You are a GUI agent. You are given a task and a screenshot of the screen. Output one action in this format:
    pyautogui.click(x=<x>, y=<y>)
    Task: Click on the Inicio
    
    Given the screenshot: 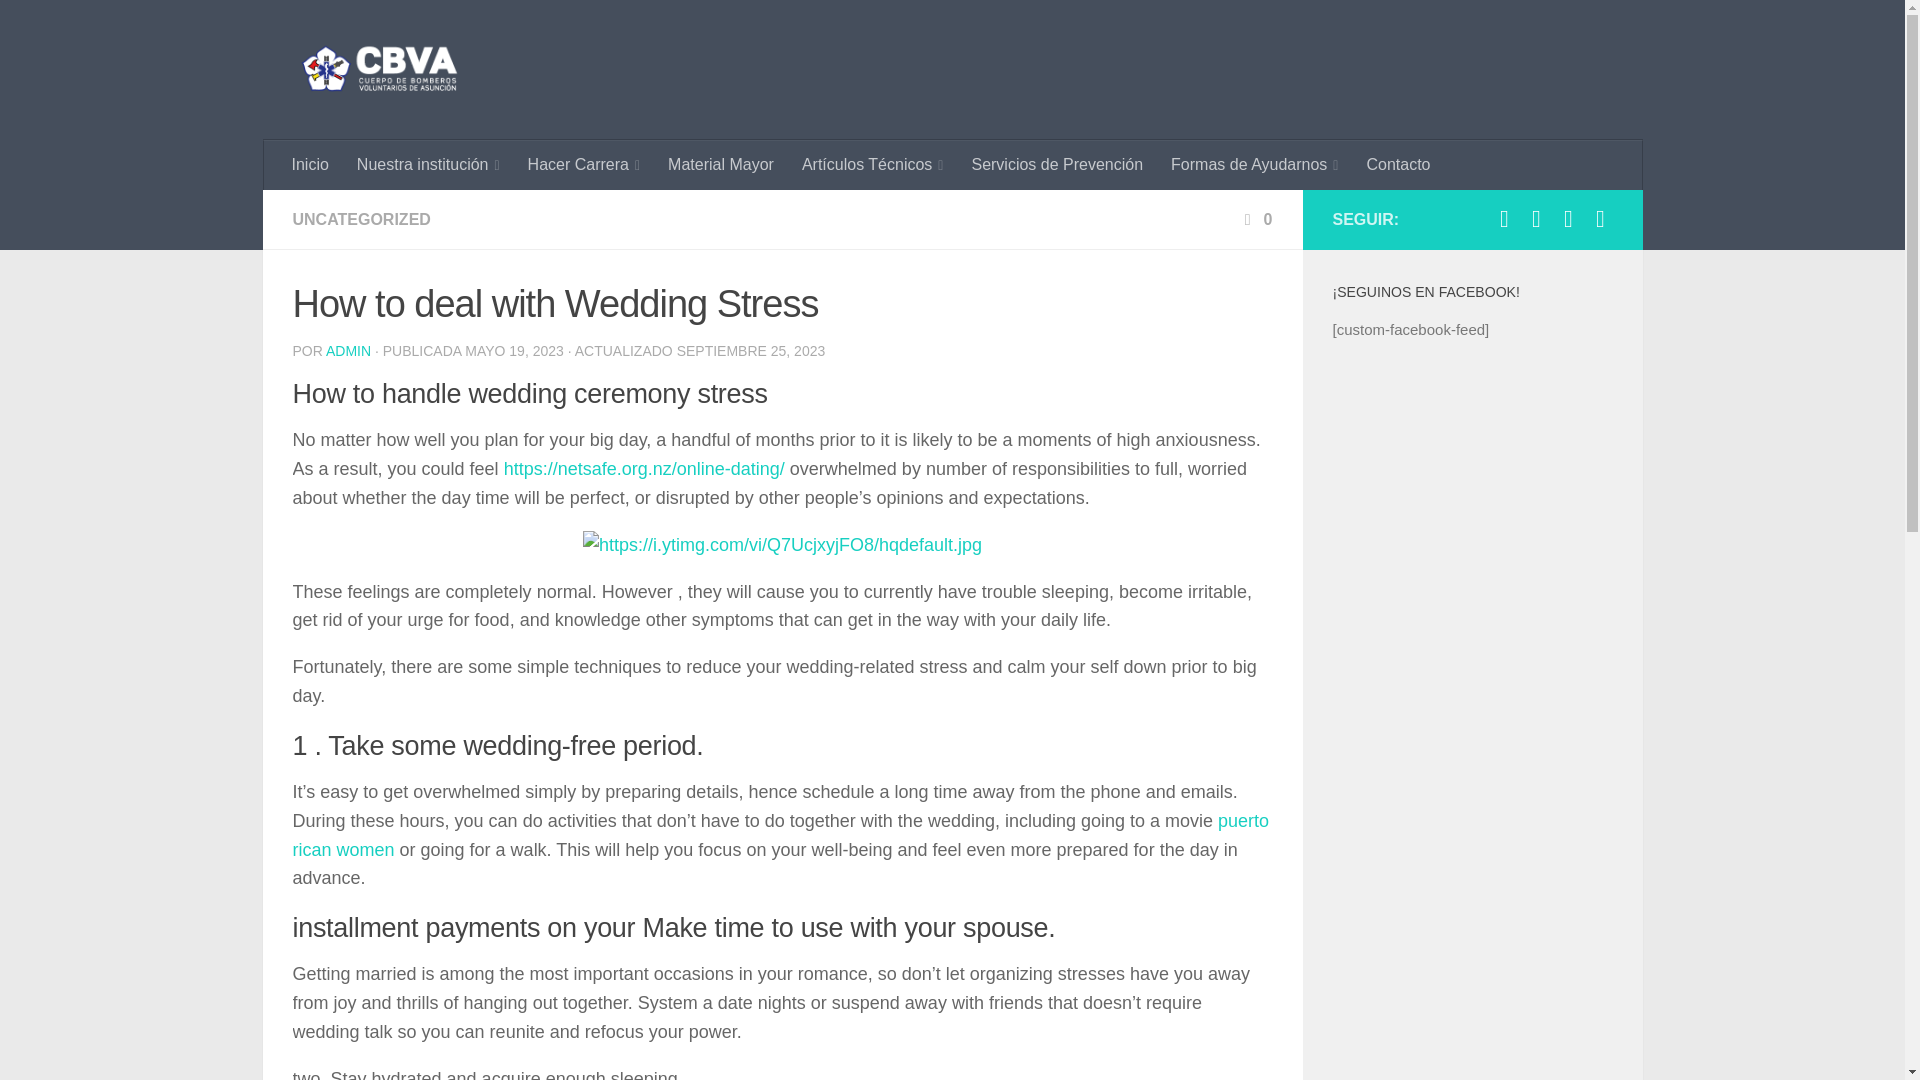 What is the action you would take?
    pyautogui.click(x=310, y=165)
    